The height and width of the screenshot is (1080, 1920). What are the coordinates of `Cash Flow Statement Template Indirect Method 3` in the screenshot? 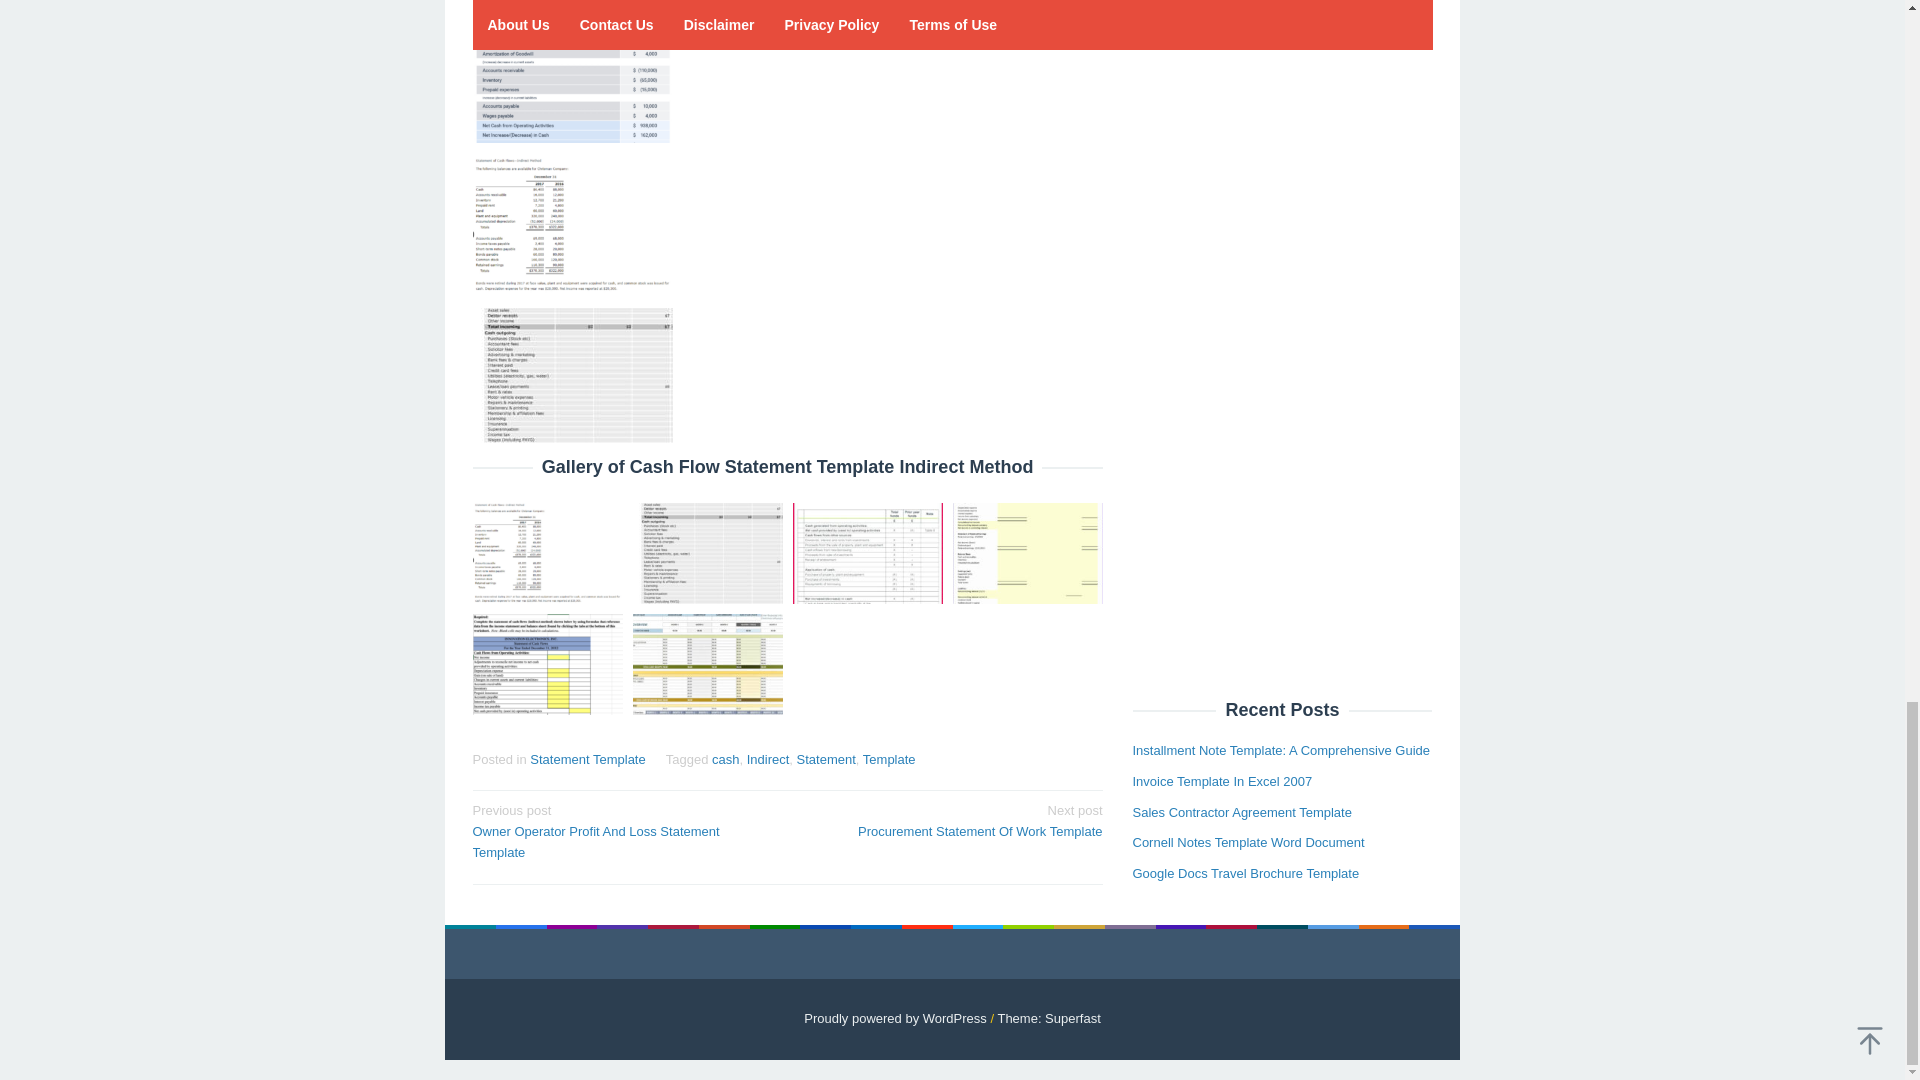 It's located at (572, 74).